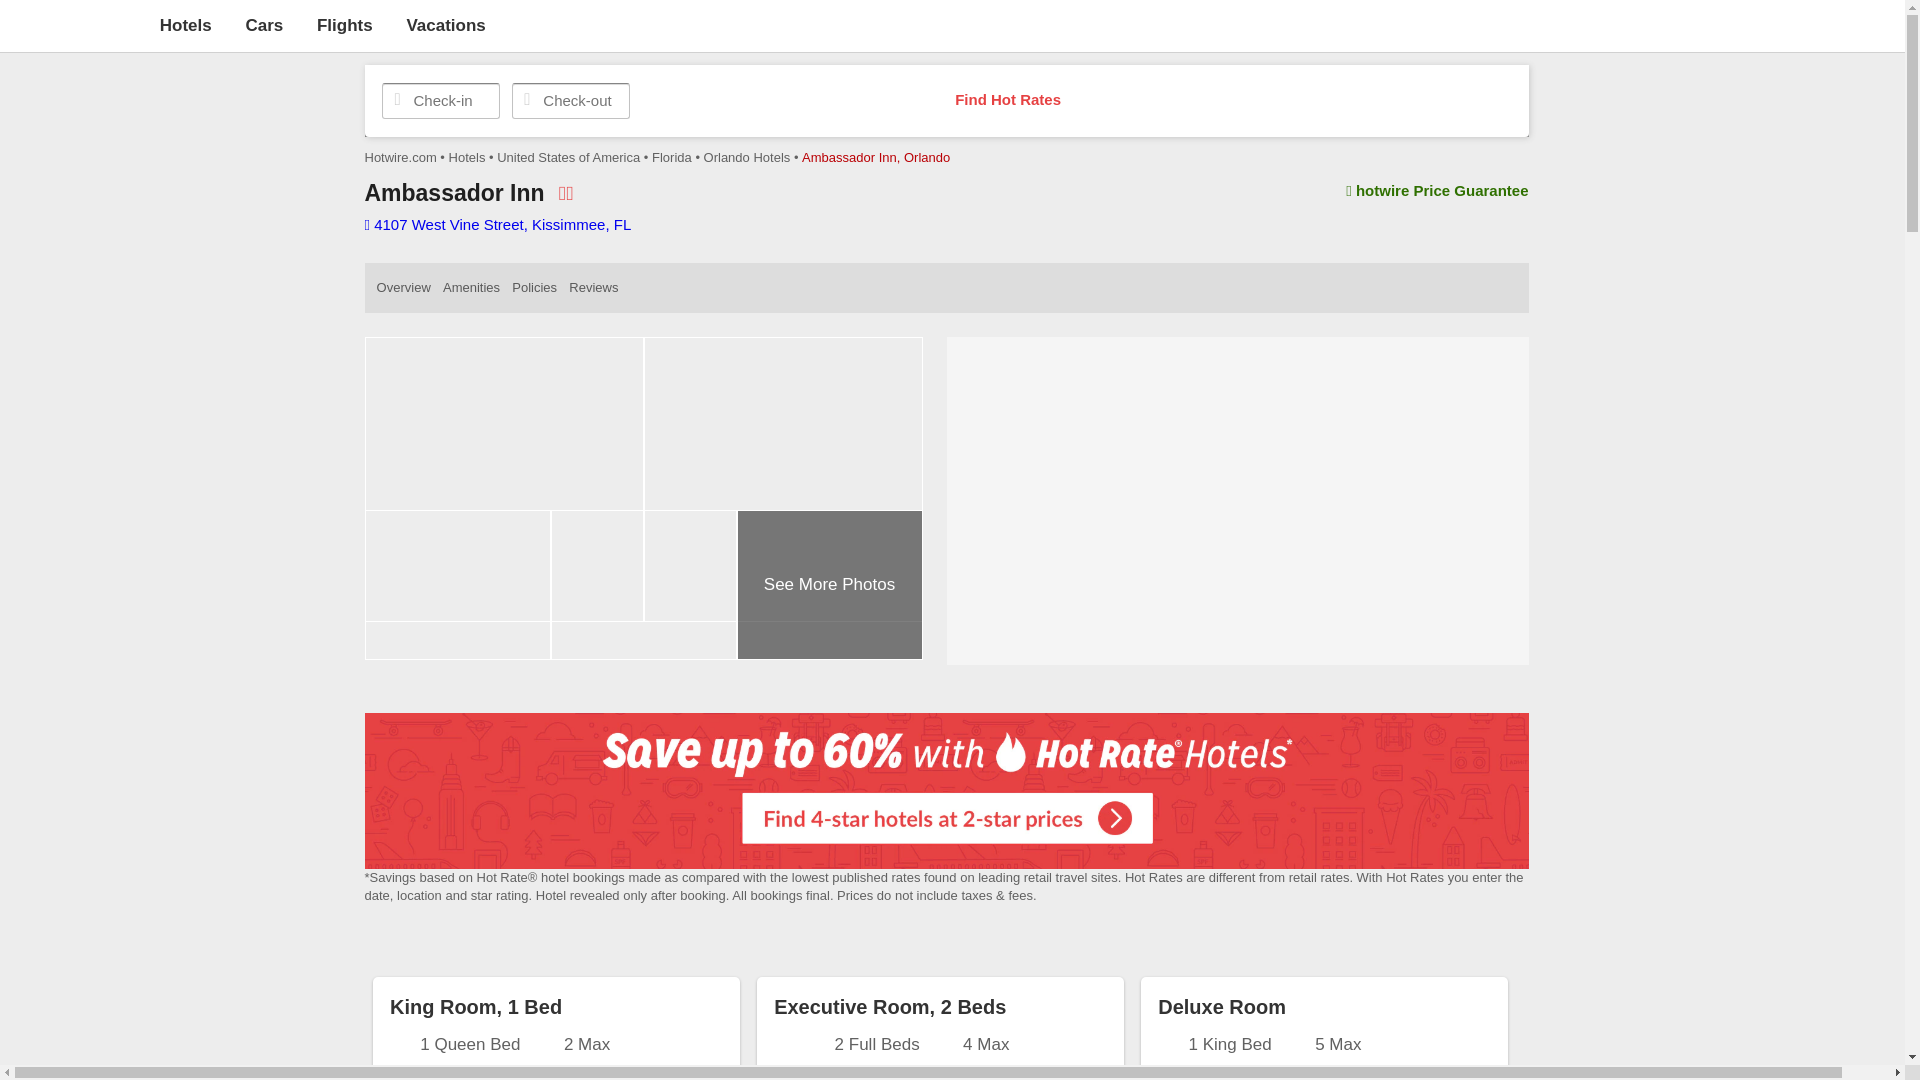  I want to click on Hotwire, so click(74, 24).